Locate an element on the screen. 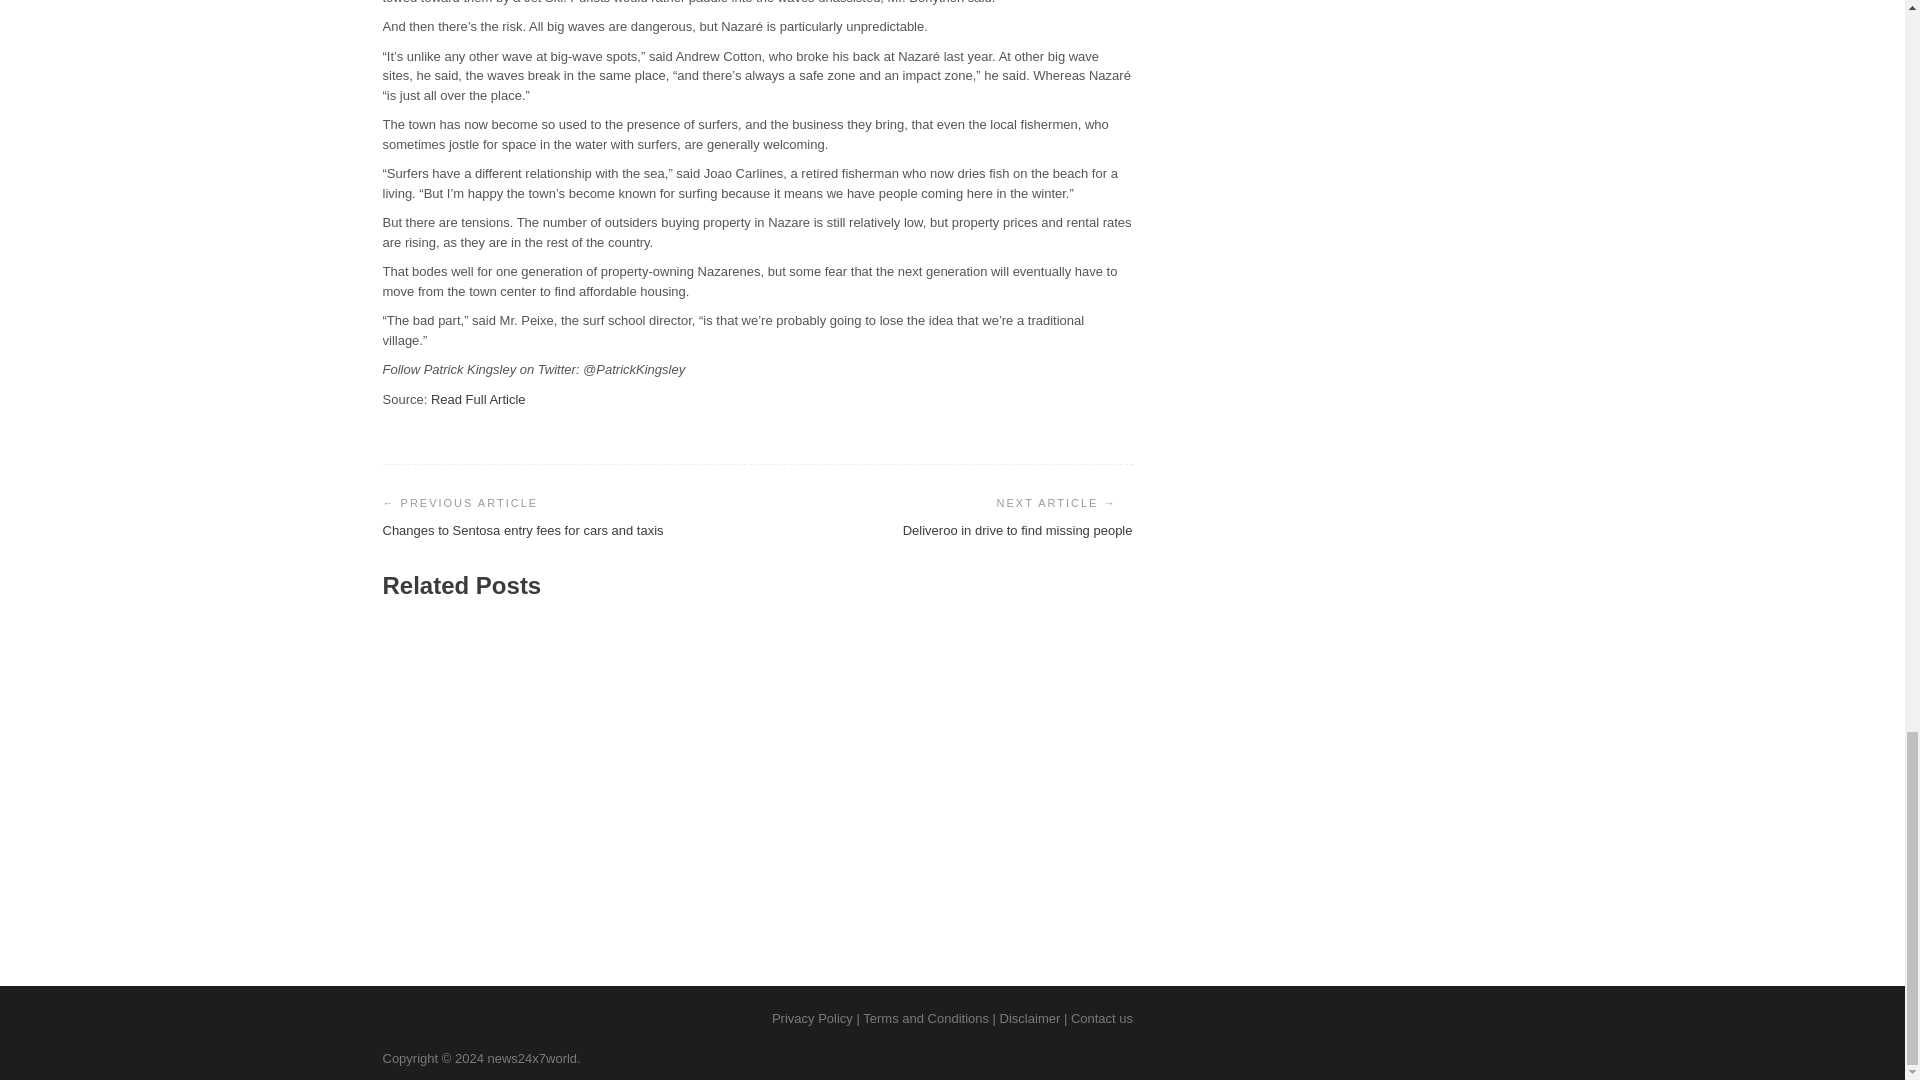 The height and width of the screenshot is (1080, 1920). news24x7world is located at coordinates (532, 1056).